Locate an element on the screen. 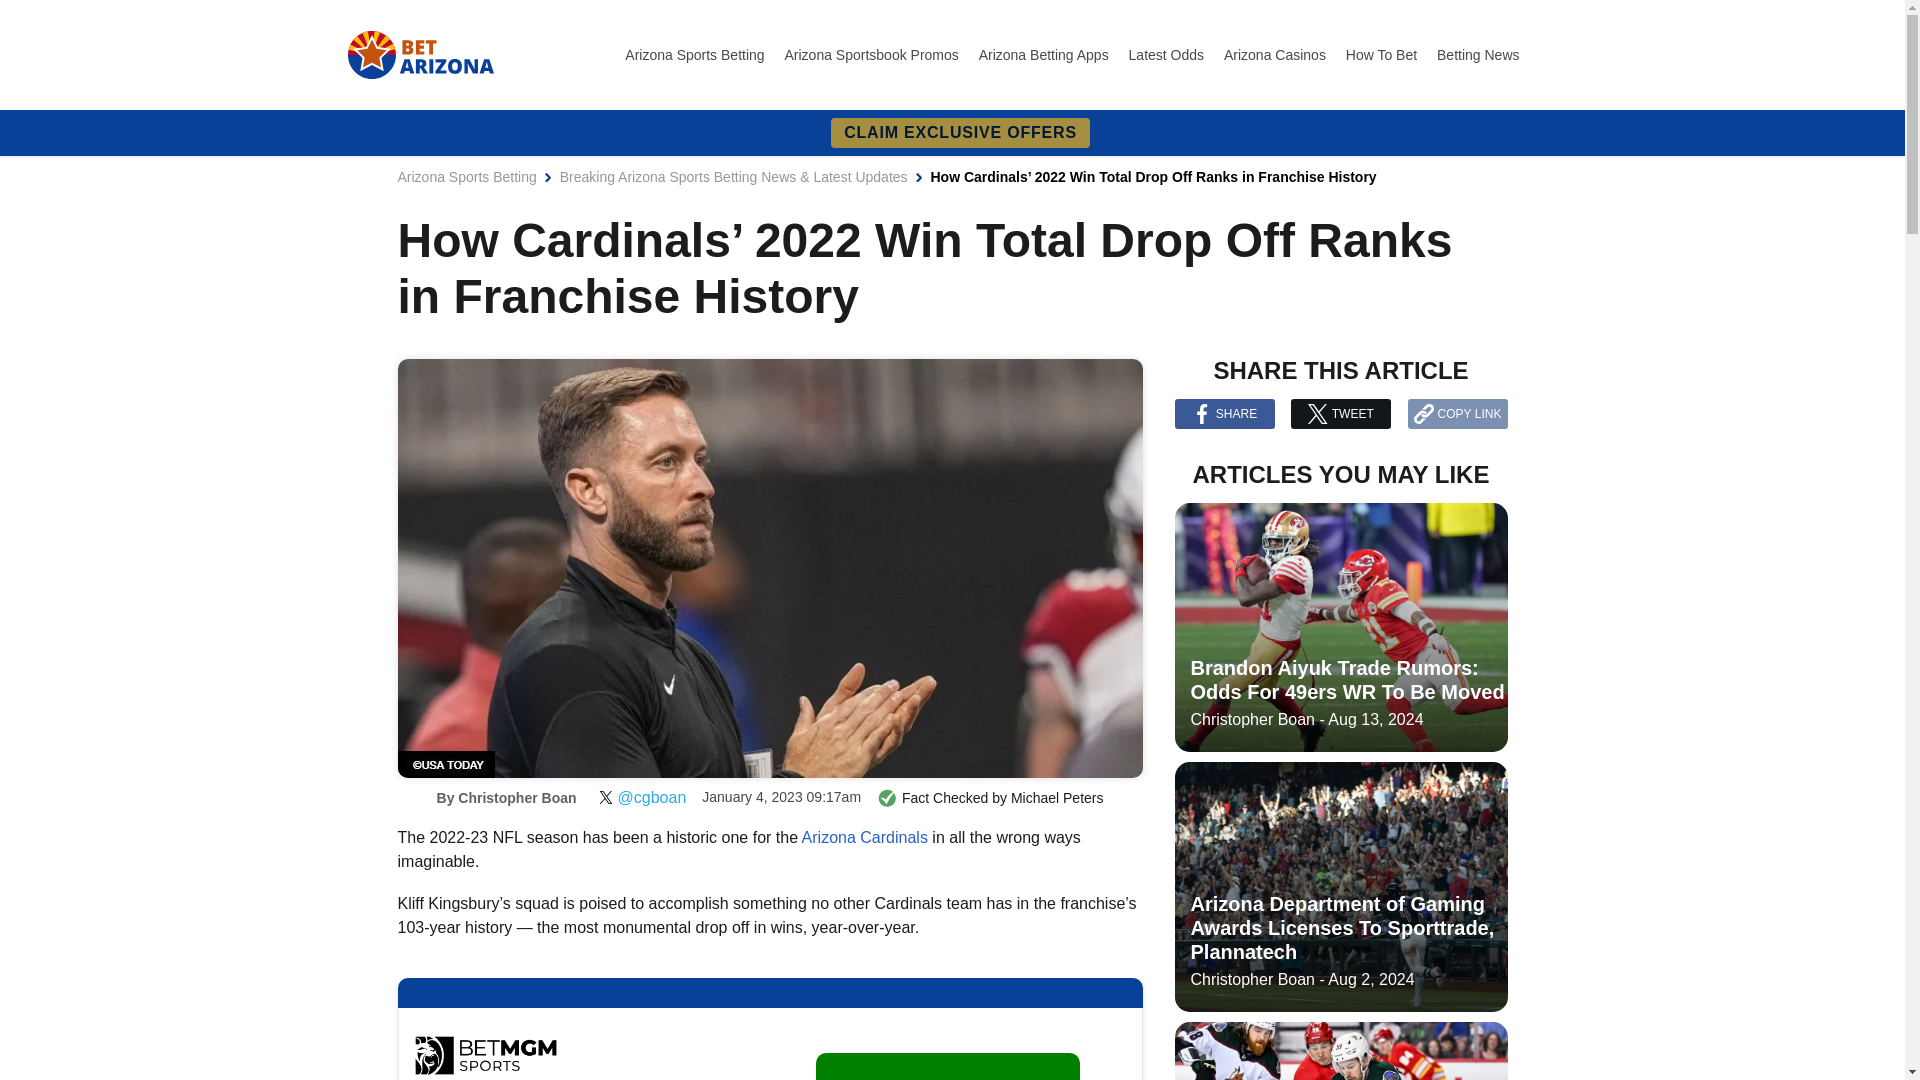 The image size is (1920, 1080). Brandon Aiyuk Trade Rumors: Odds For 49ers WR To Be Moved is located at coordinates (1340, 628).